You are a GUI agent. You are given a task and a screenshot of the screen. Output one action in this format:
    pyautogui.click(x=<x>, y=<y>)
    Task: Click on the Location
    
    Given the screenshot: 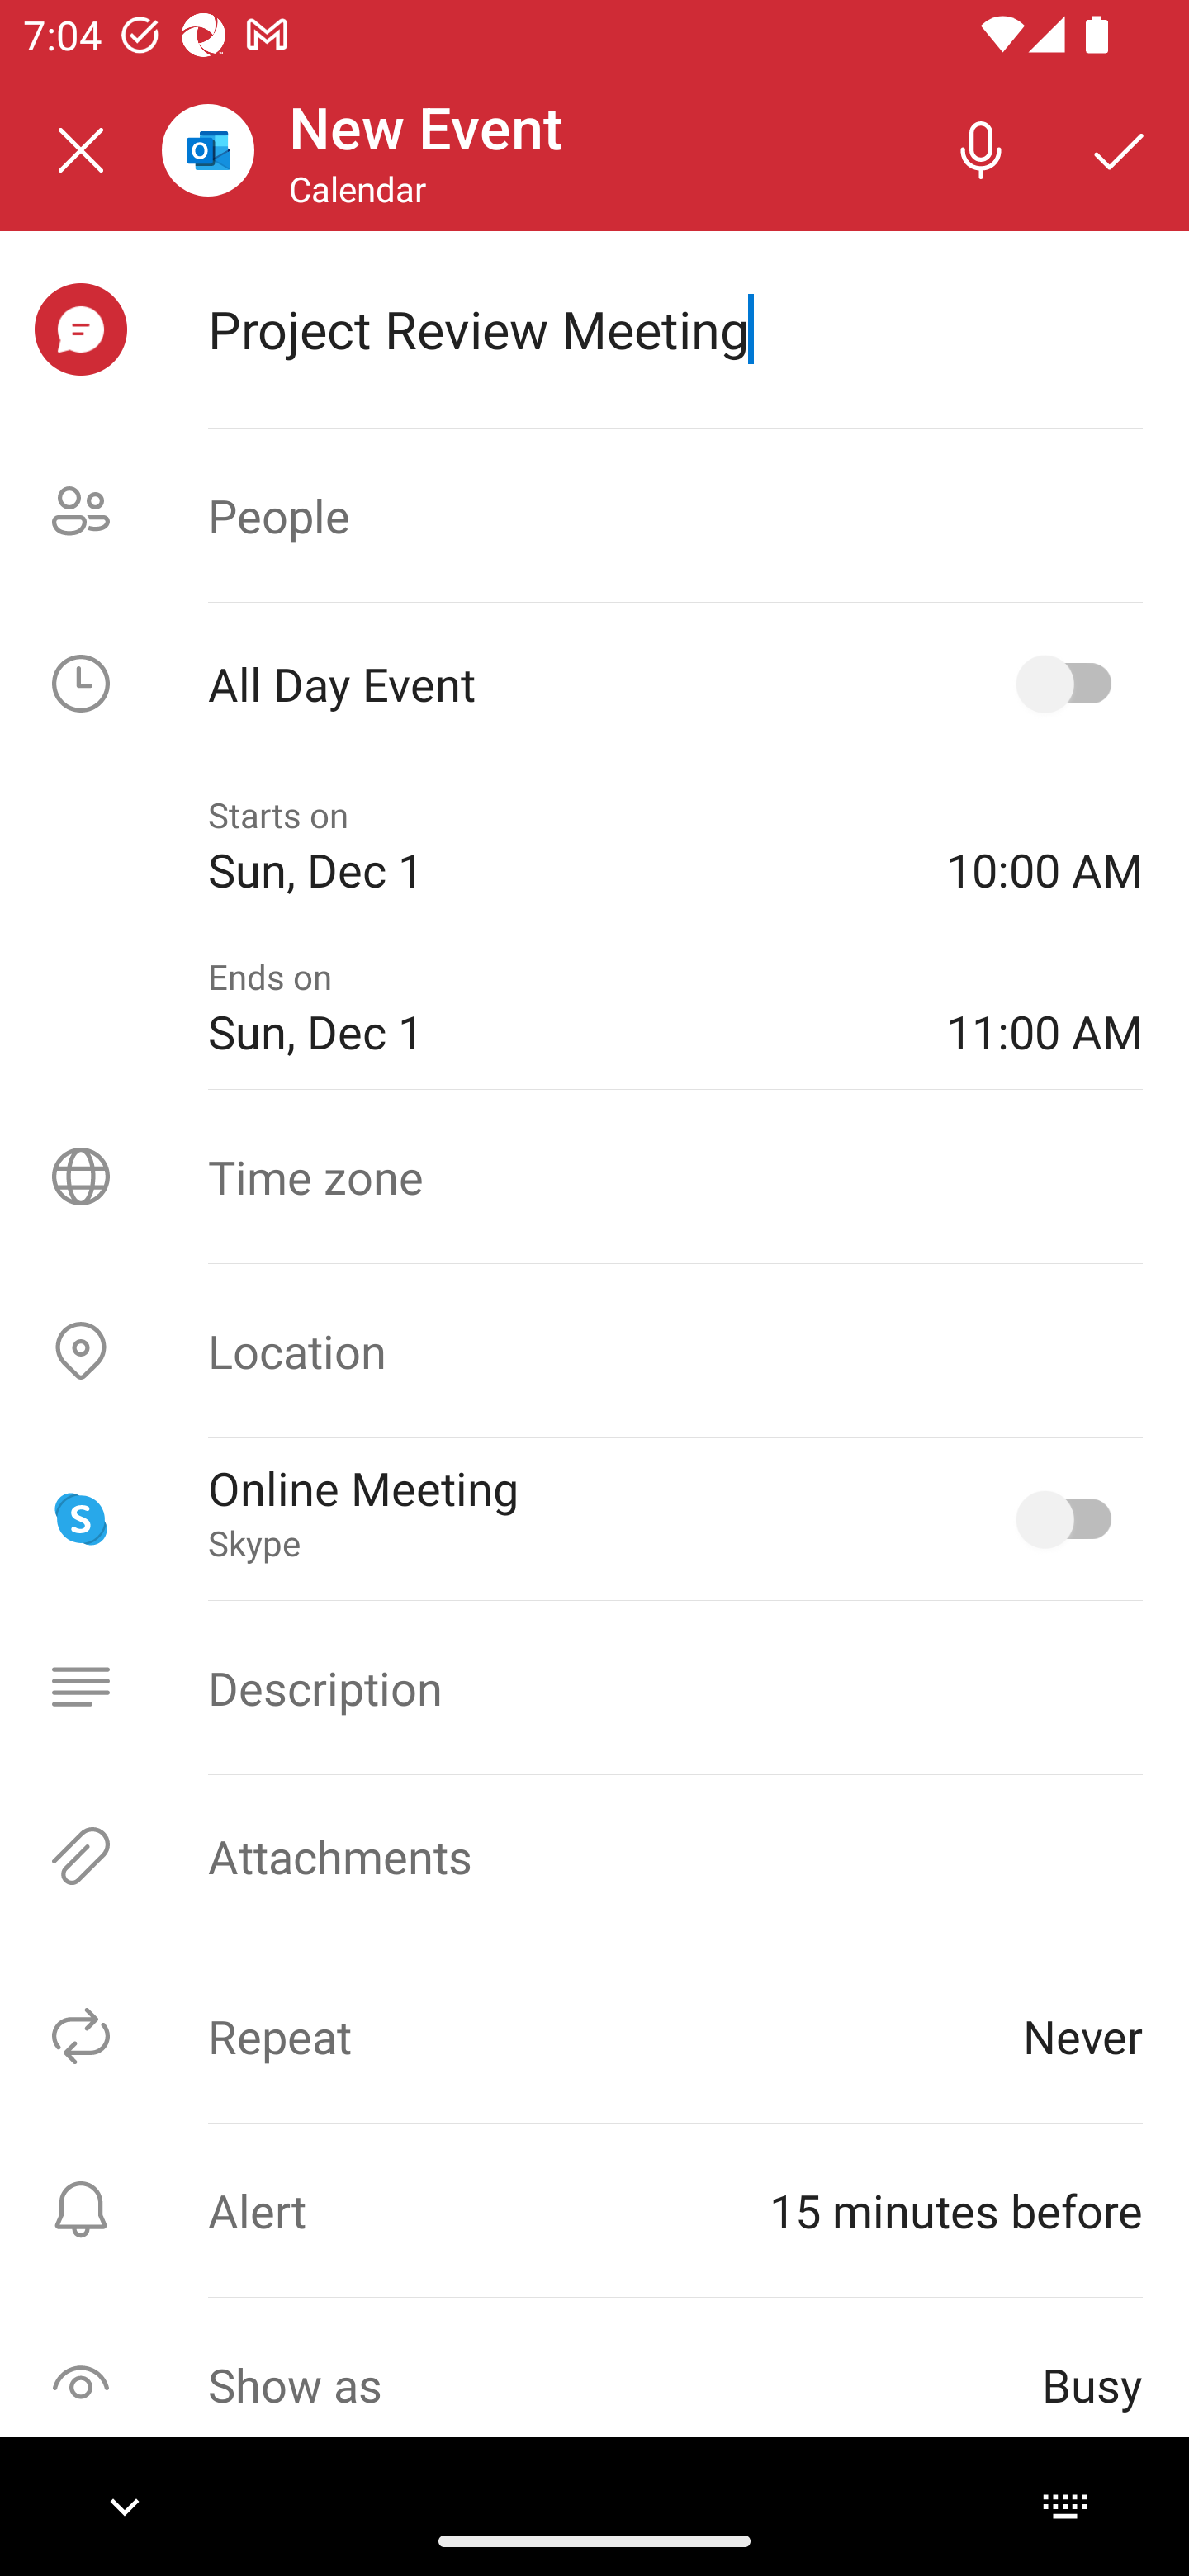 What is the action you would take?
    pyautogui.click(x=594, y=1351)
    